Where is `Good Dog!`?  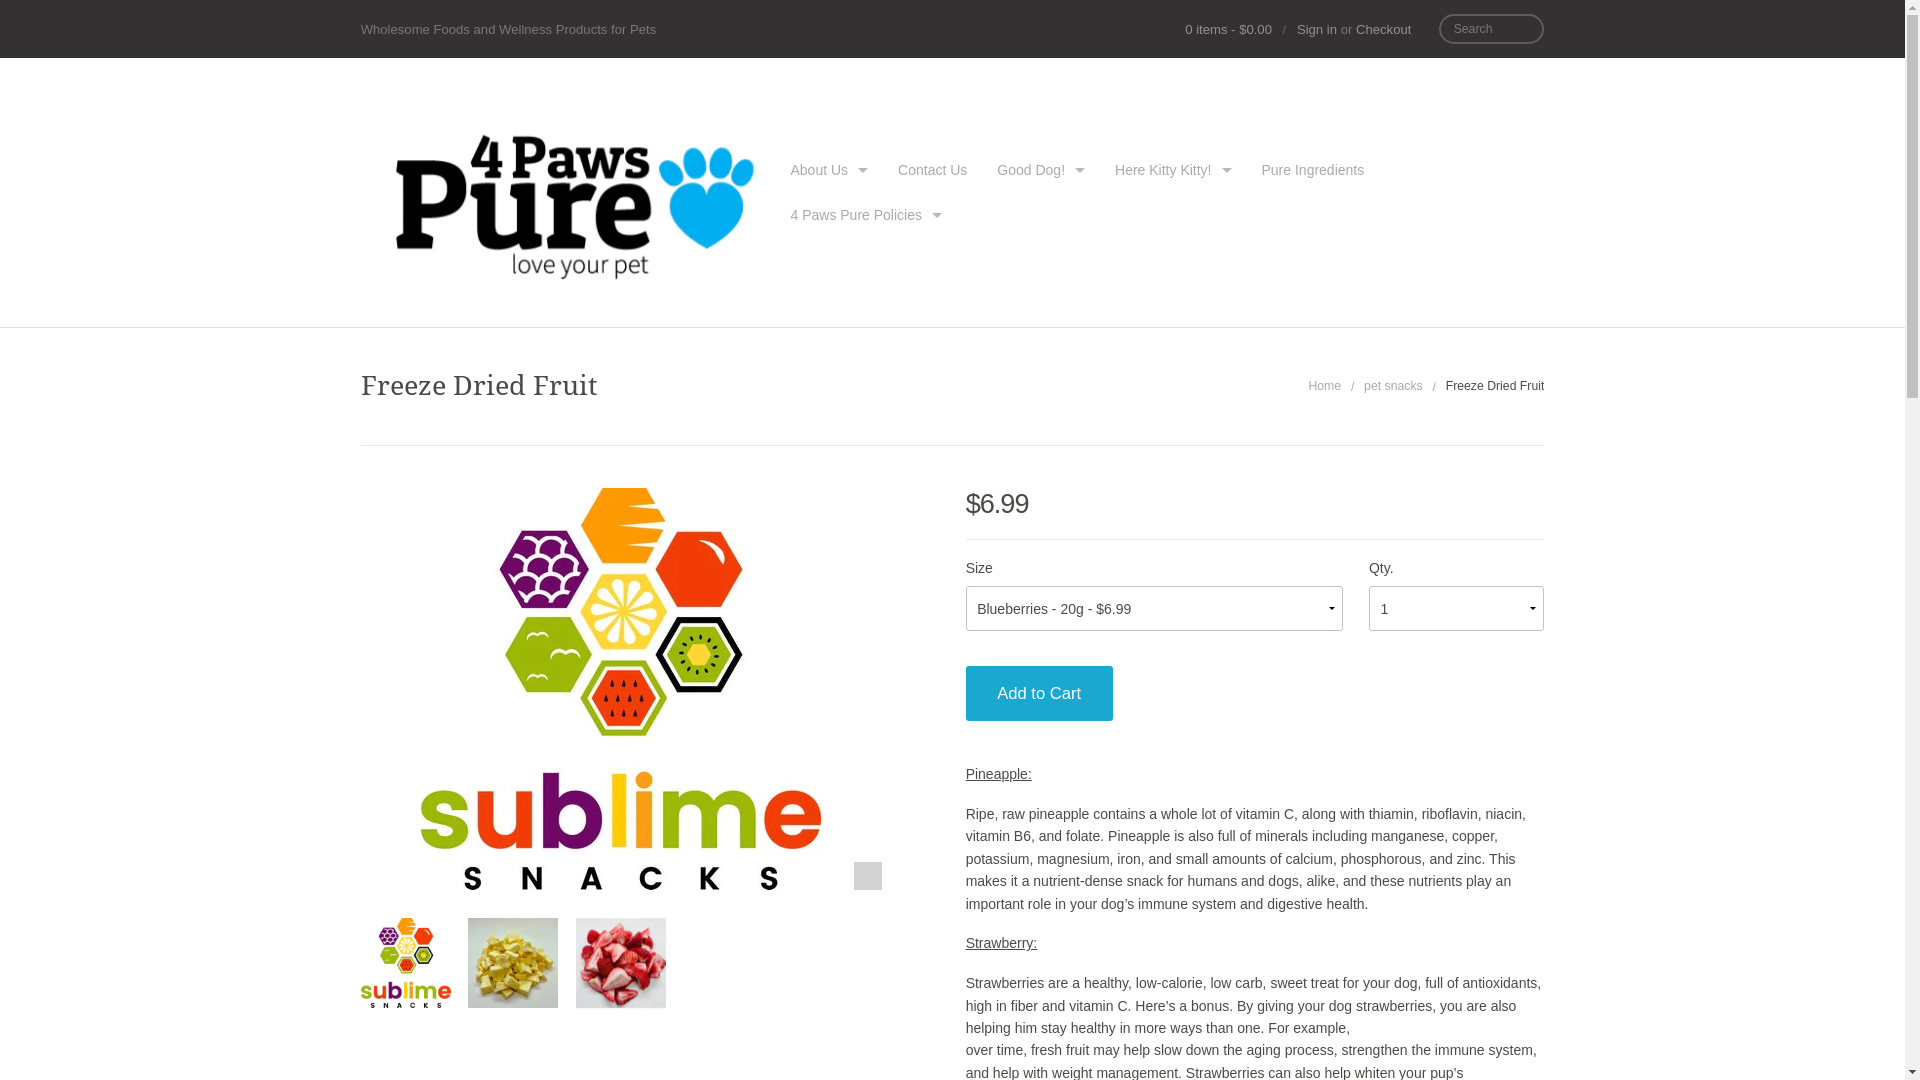 Good Dog! is located at coordinates (1041, 170).